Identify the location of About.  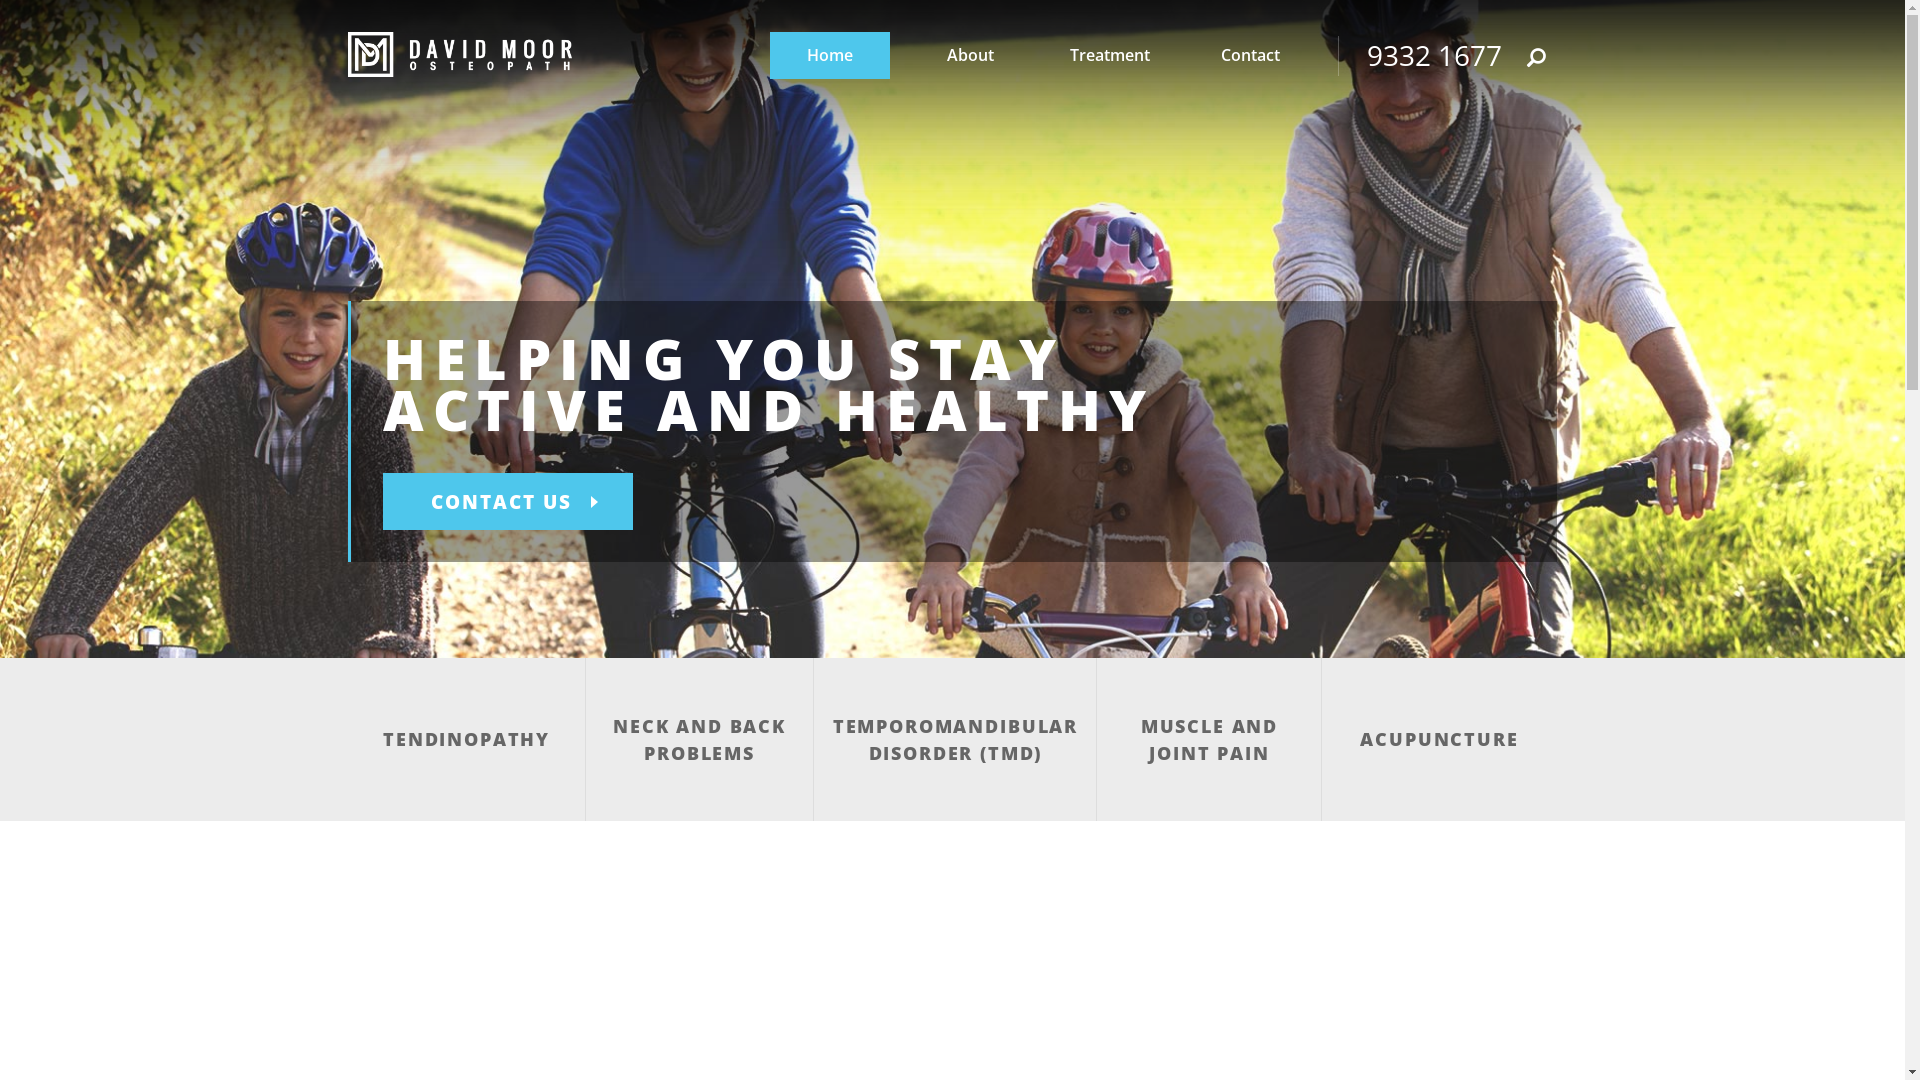
(970, 56).